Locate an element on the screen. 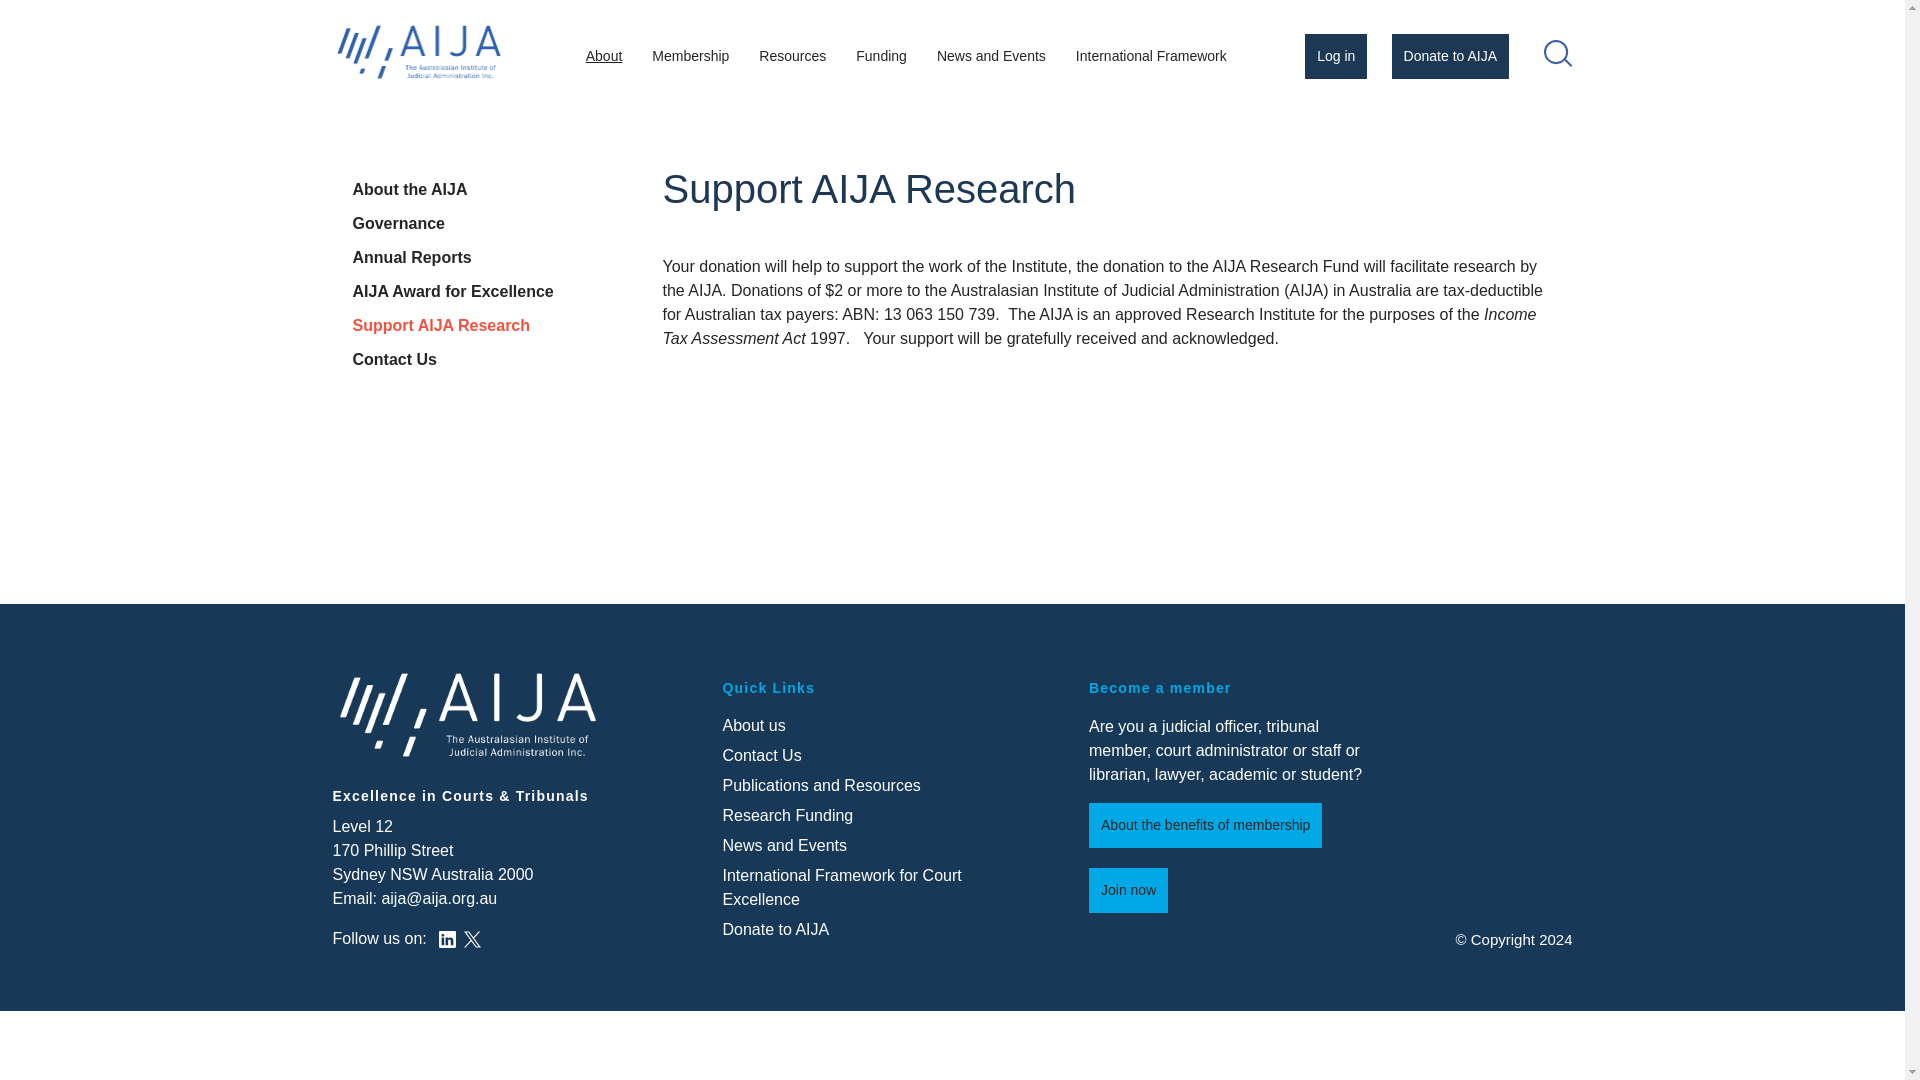 Image resolution: width=1920 pixels, height=1080 pixels. News and Events is located at coordinates (991, 56).